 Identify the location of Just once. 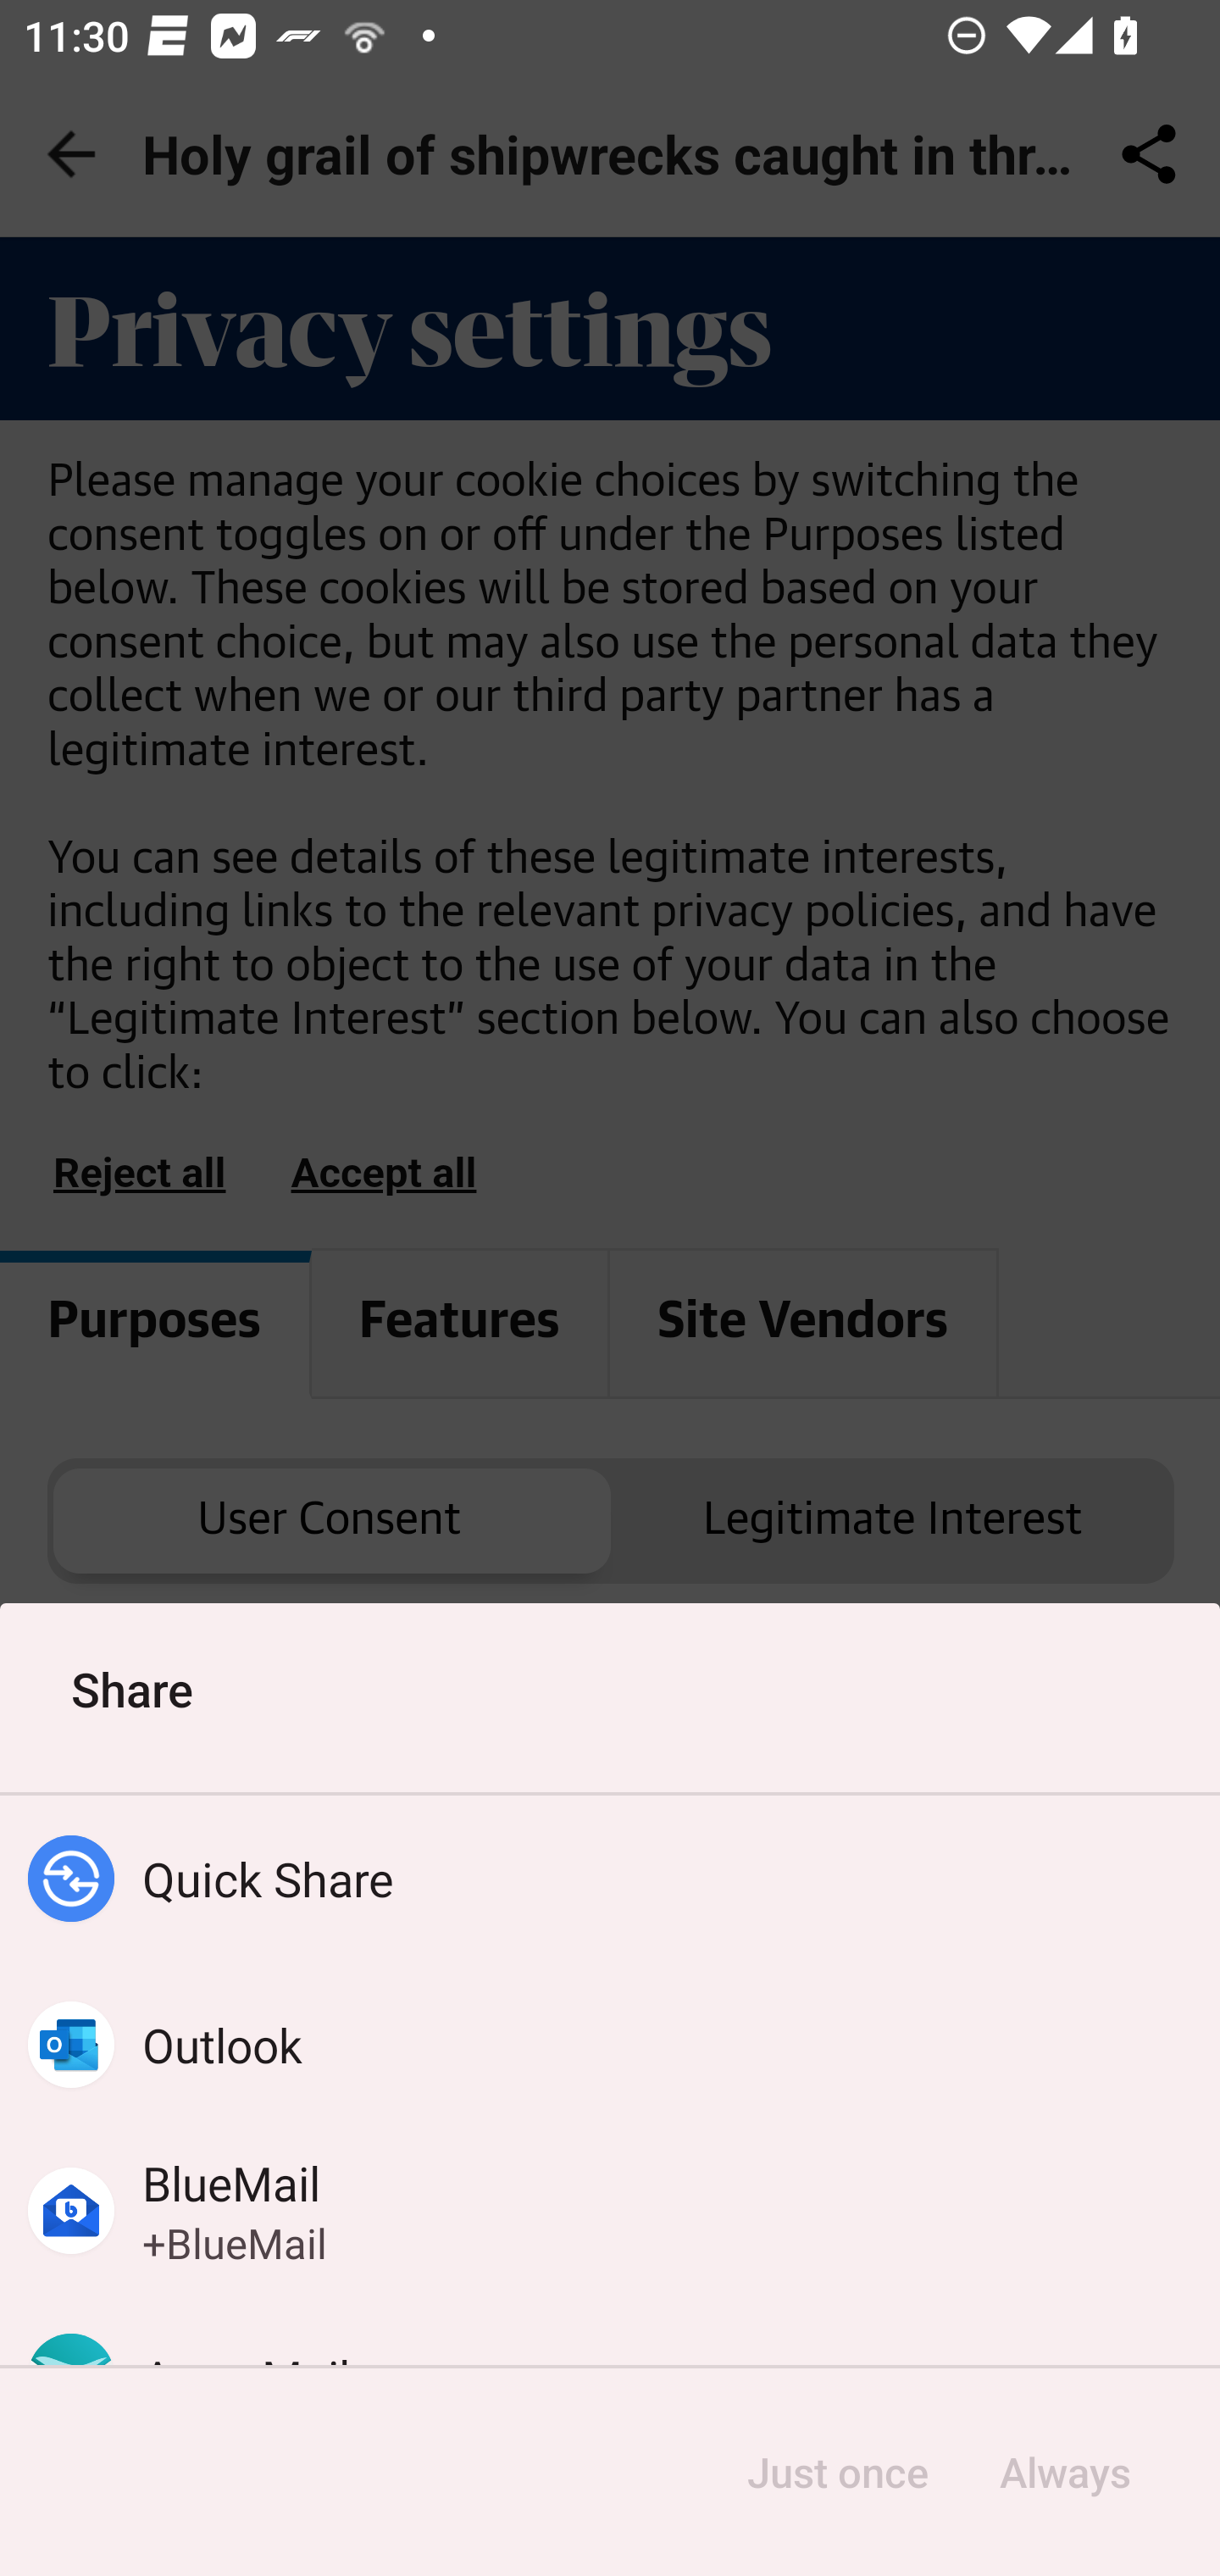
(837, 2473).